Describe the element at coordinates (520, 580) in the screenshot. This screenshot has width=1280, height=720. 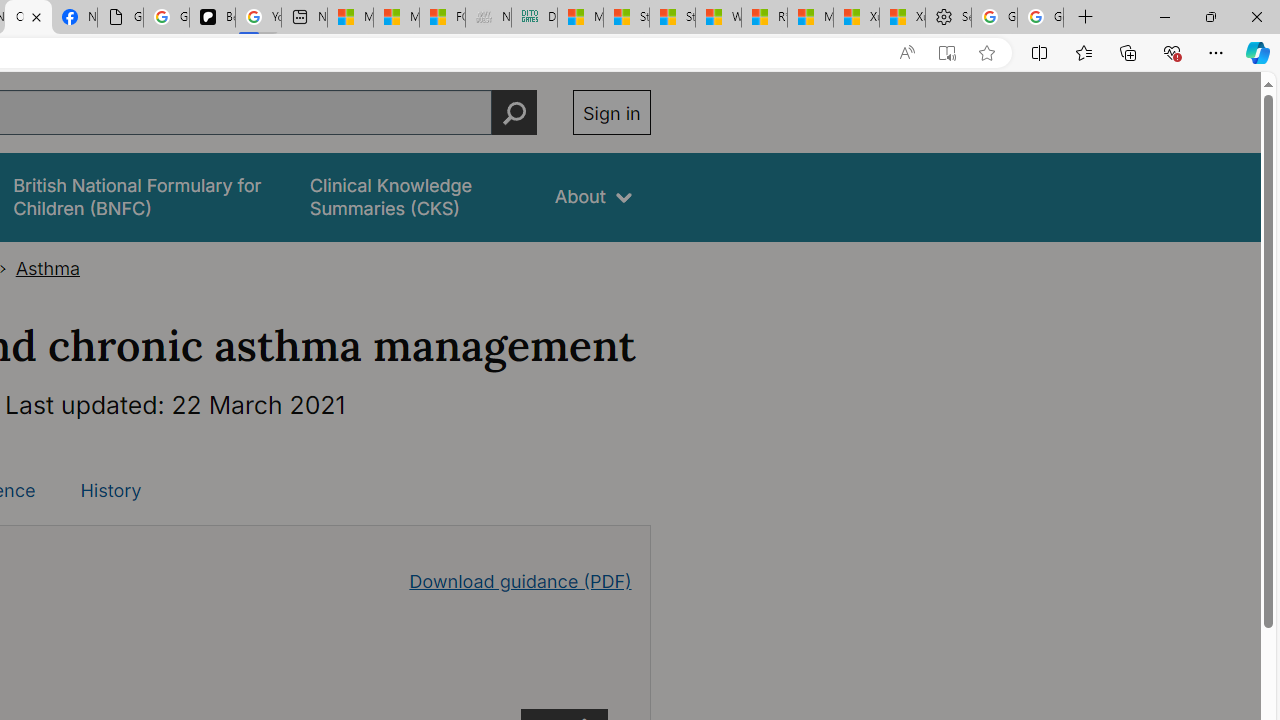
I see `Download guidance (PDF)` at that location.